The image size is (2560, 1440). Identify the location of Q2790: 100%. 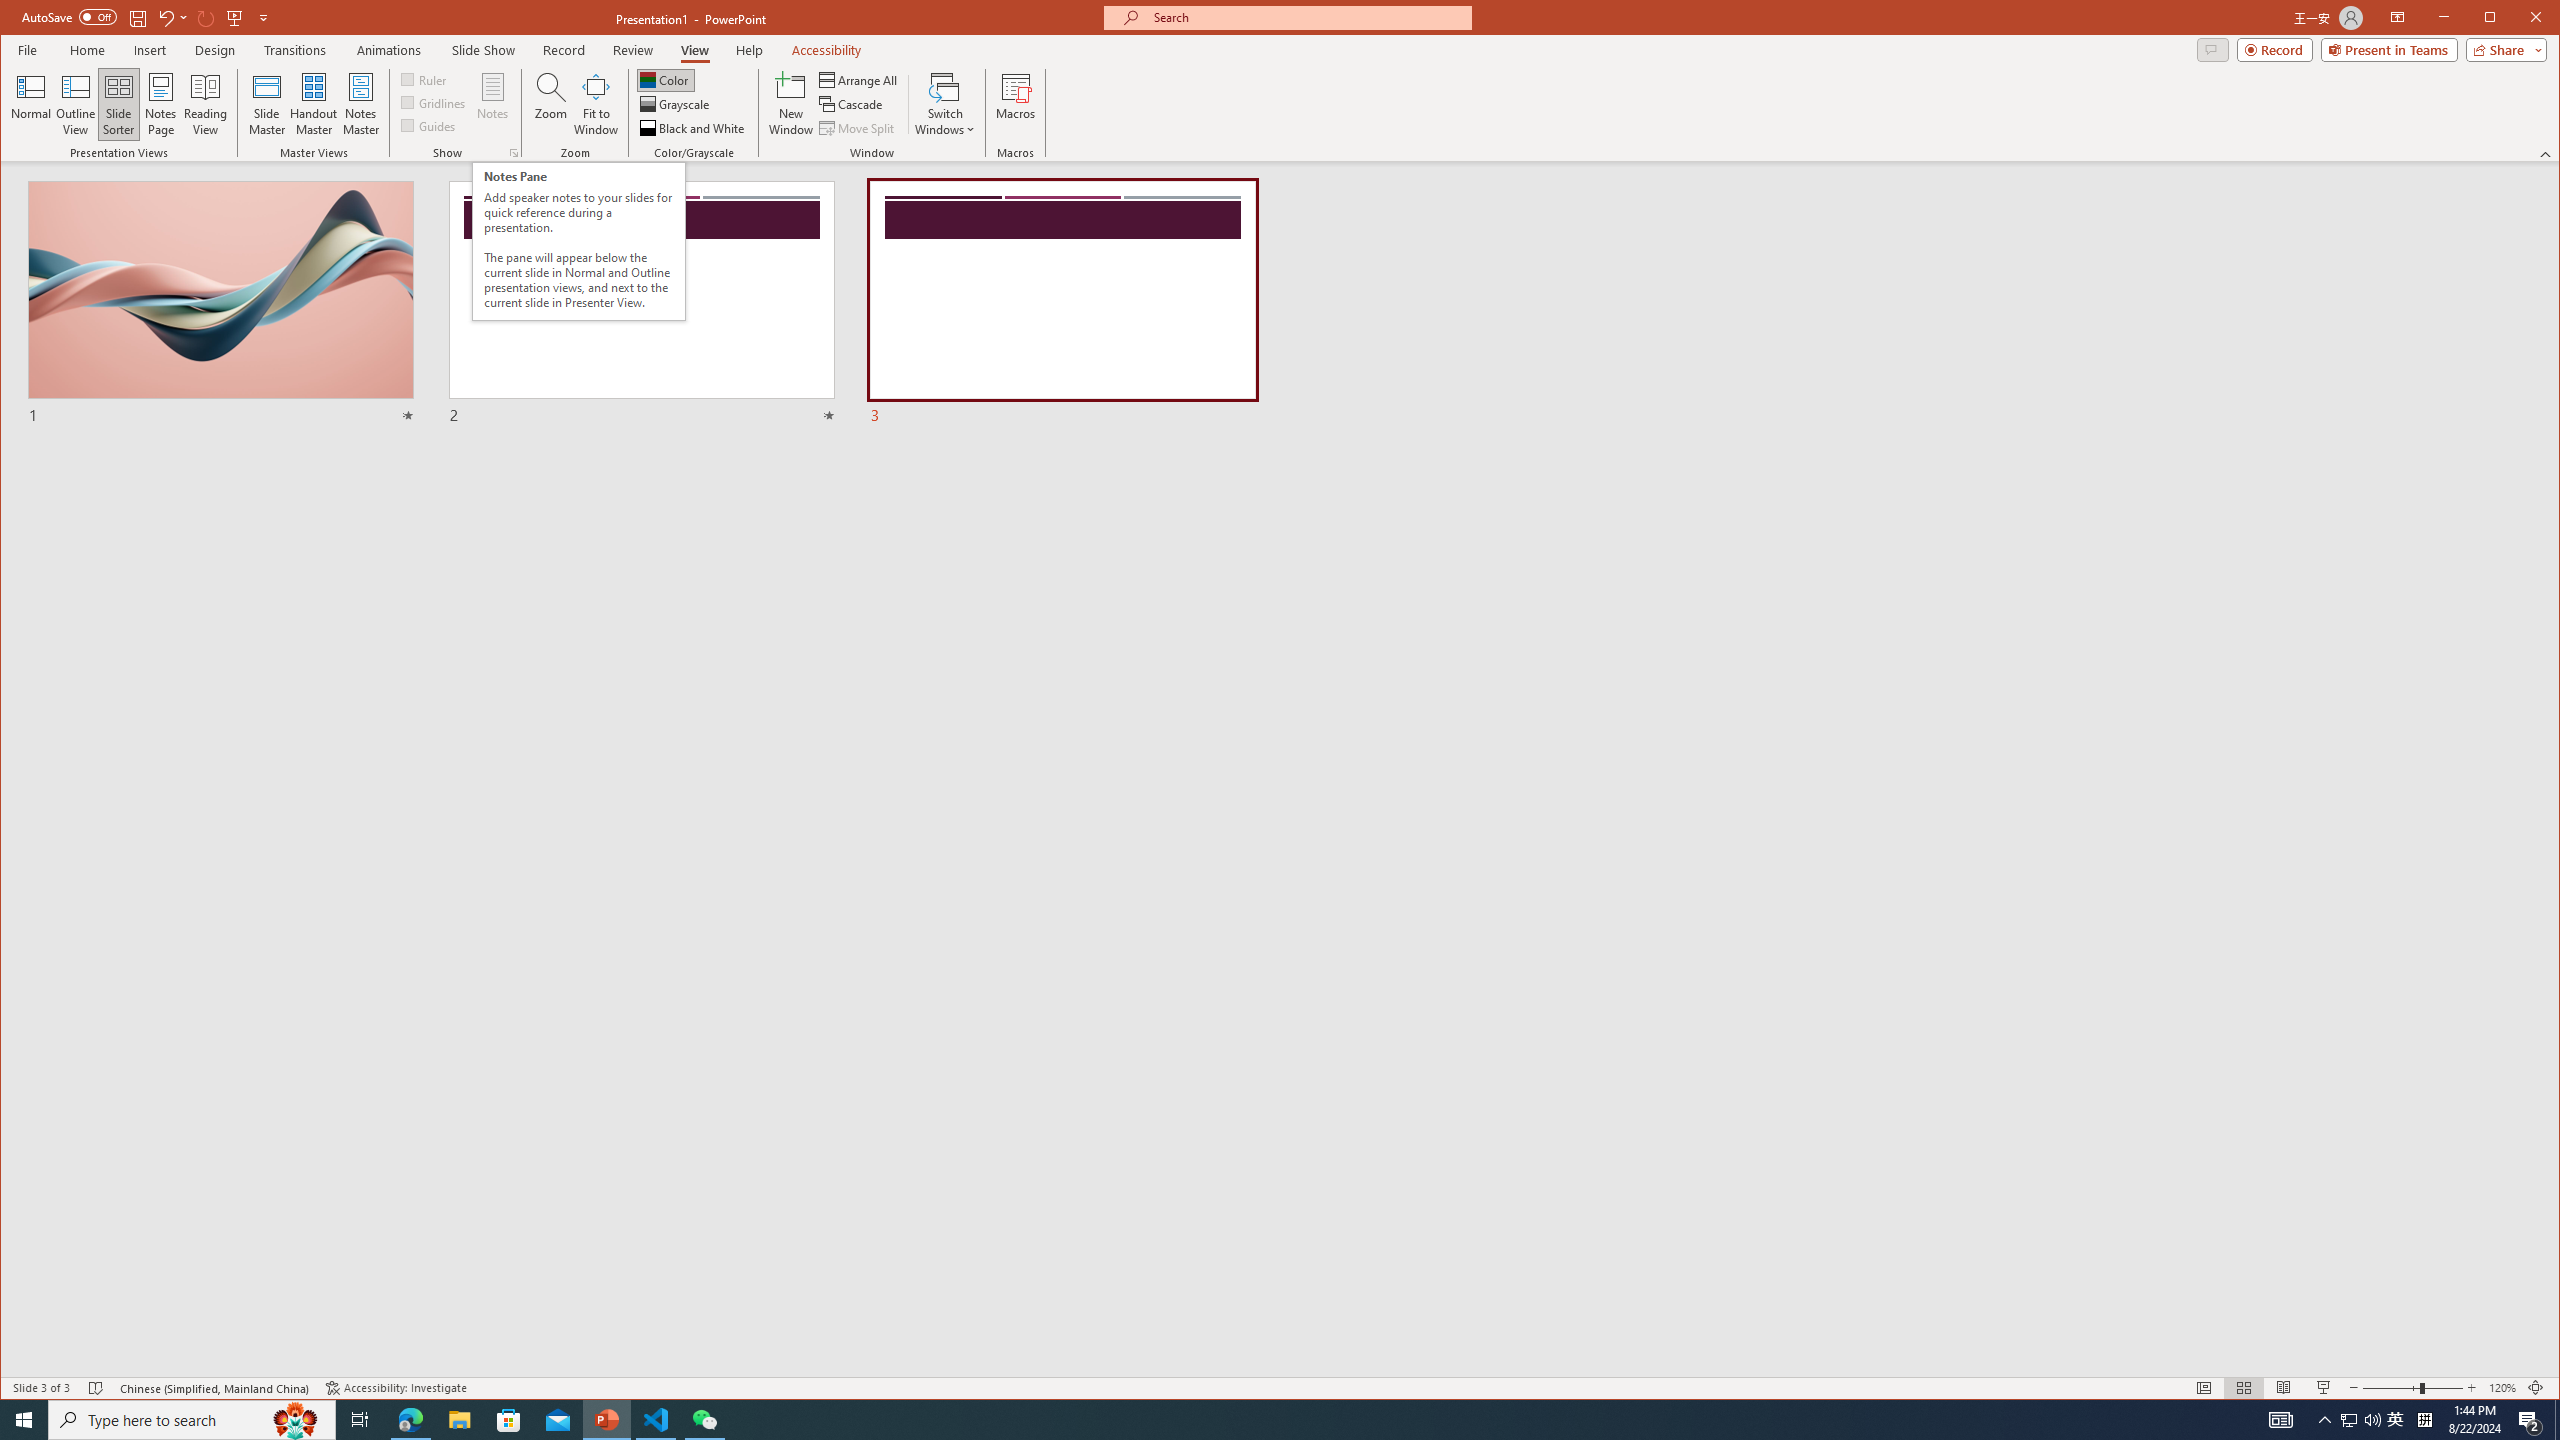
(2372, 1420).